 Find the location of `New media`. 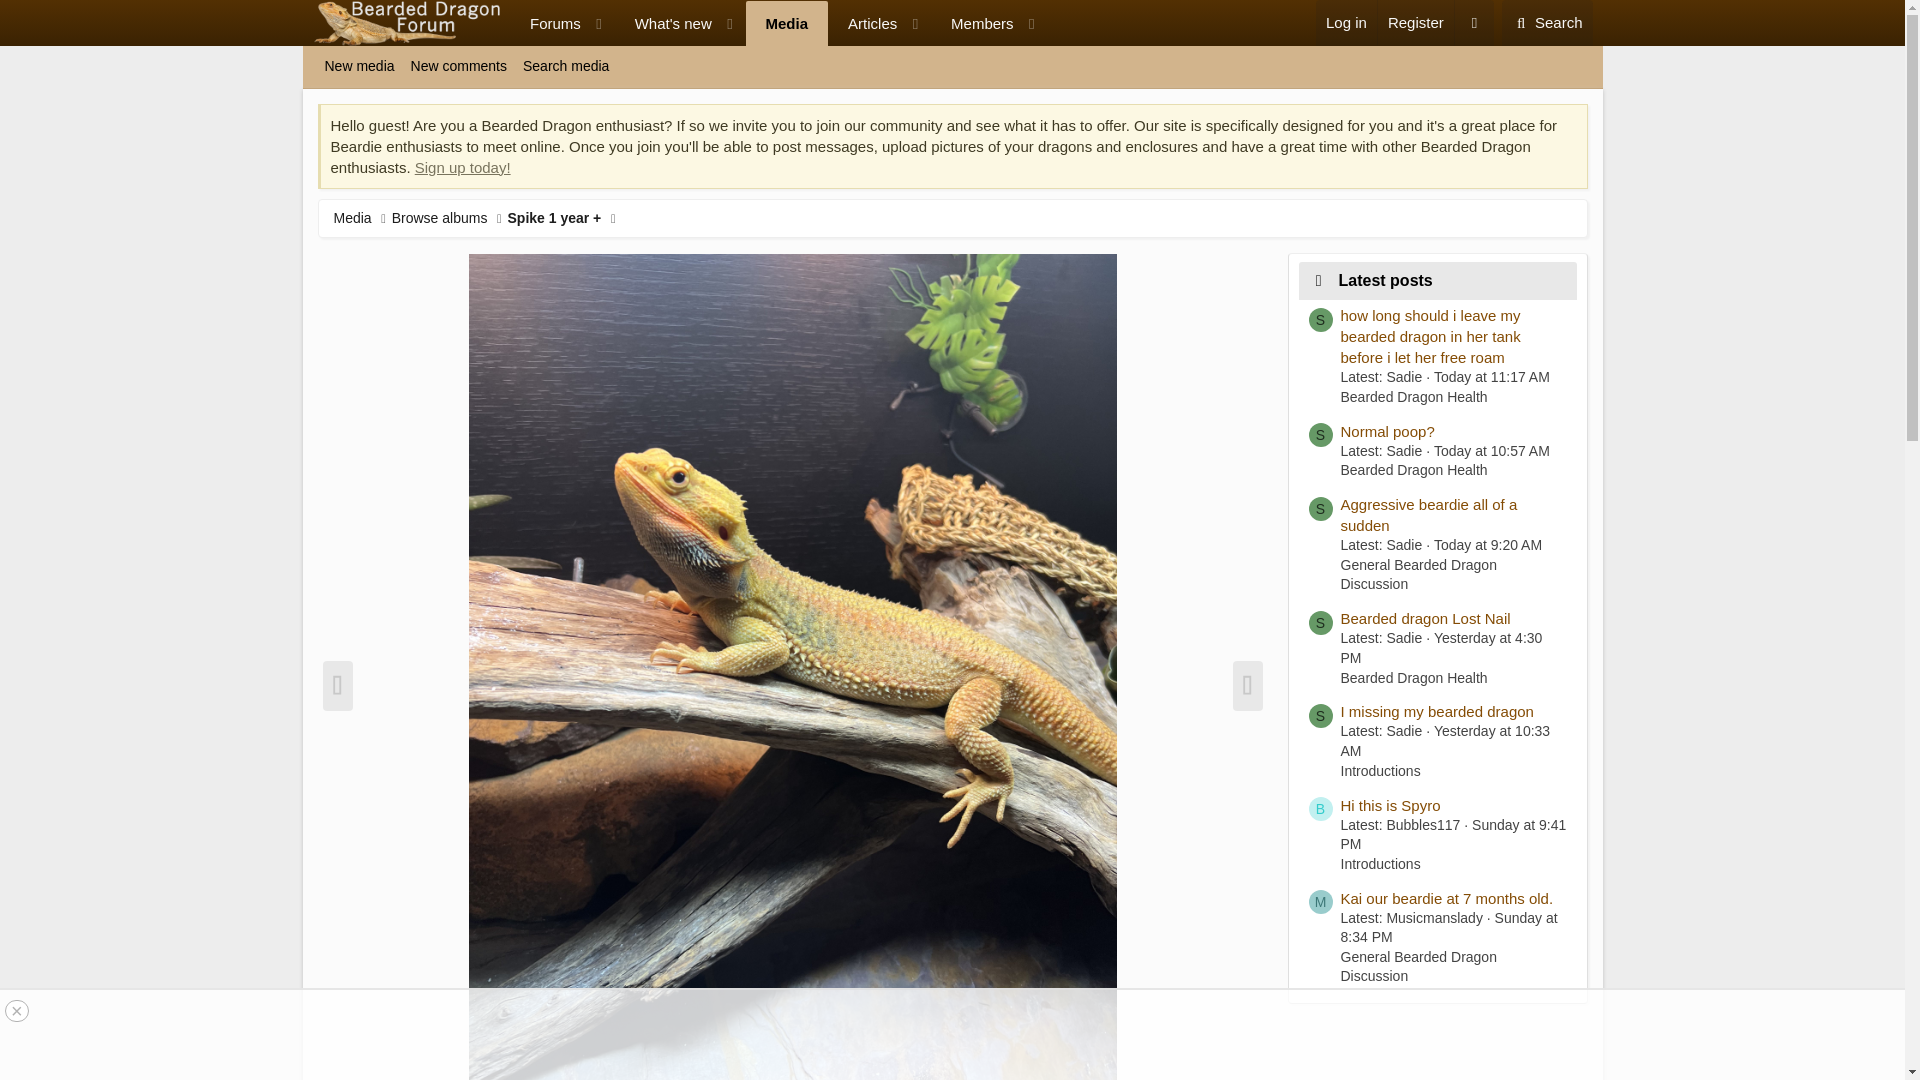

New media is located at coordinates (973, 24).